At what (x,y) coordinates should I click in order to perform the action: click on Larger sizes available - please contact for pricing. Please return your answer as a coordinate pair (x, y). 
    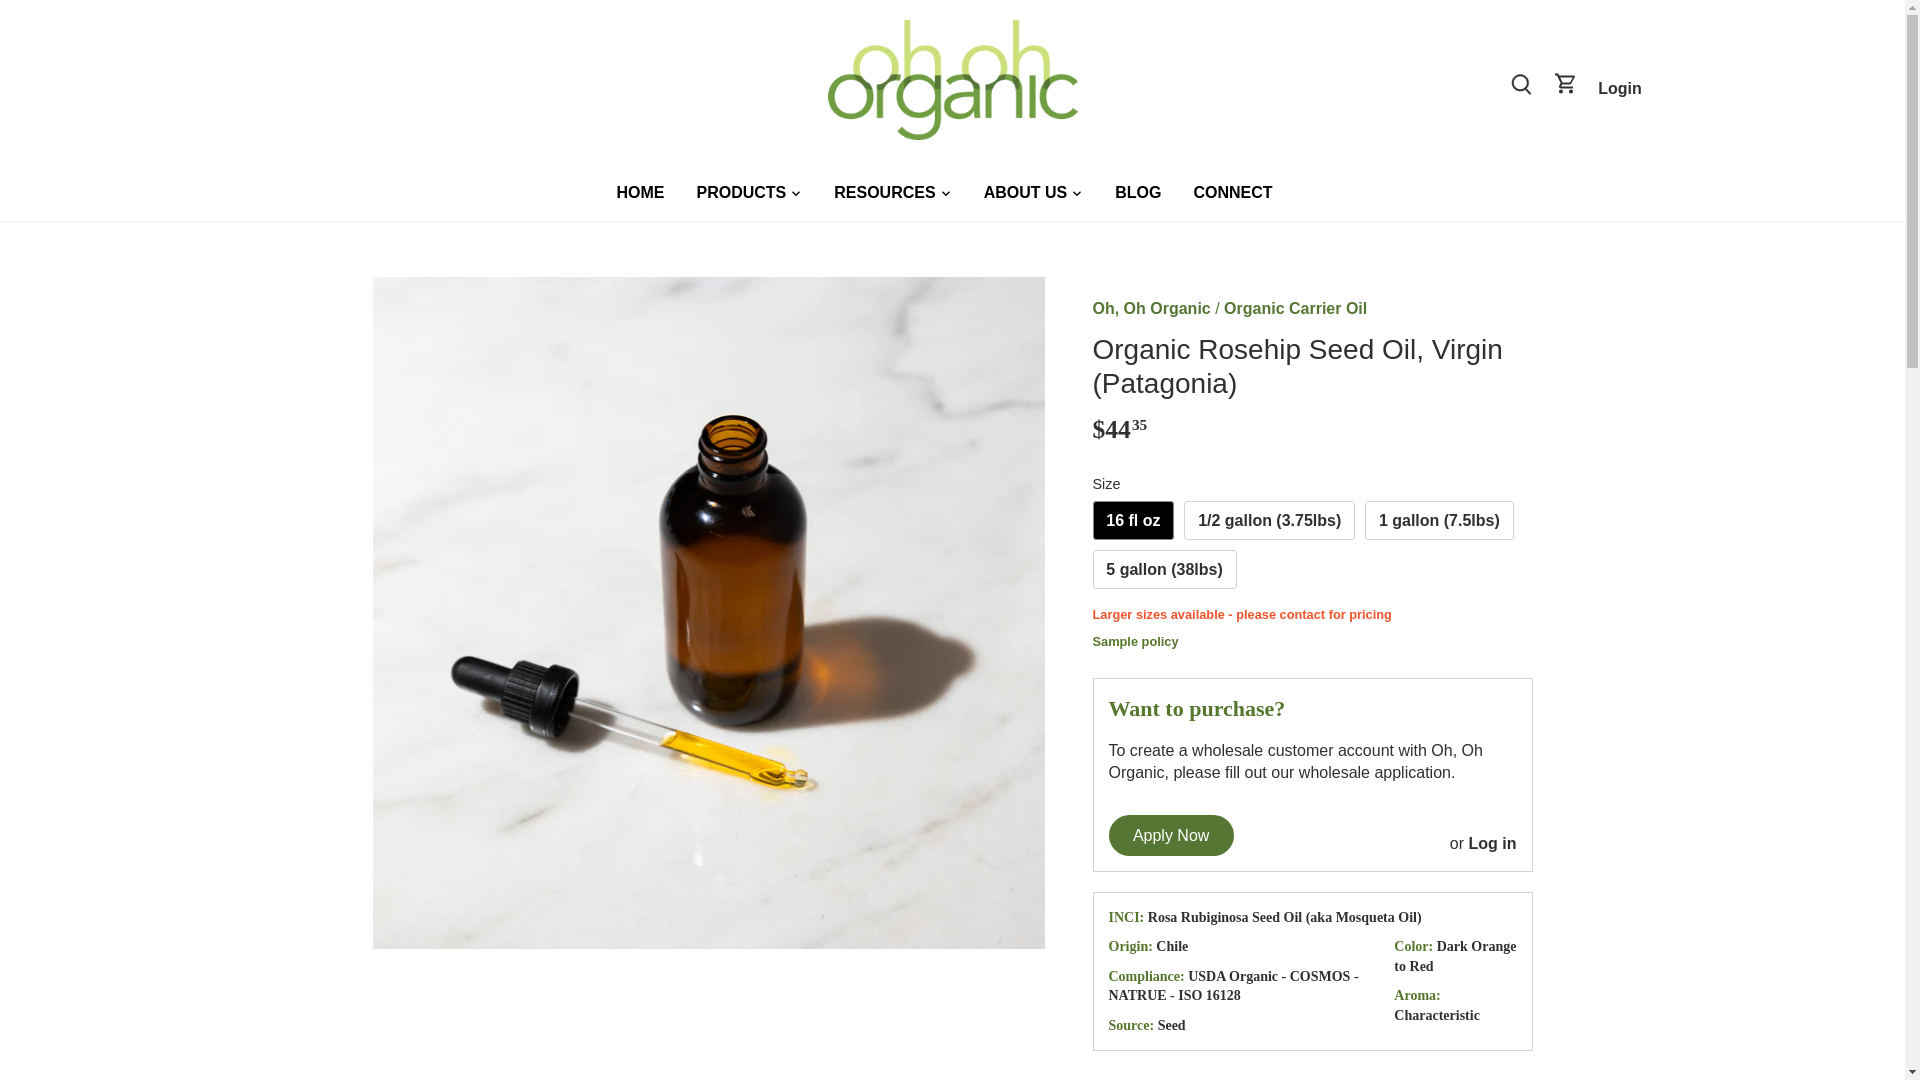
    Looking at the image, I should click on (1312, 614).